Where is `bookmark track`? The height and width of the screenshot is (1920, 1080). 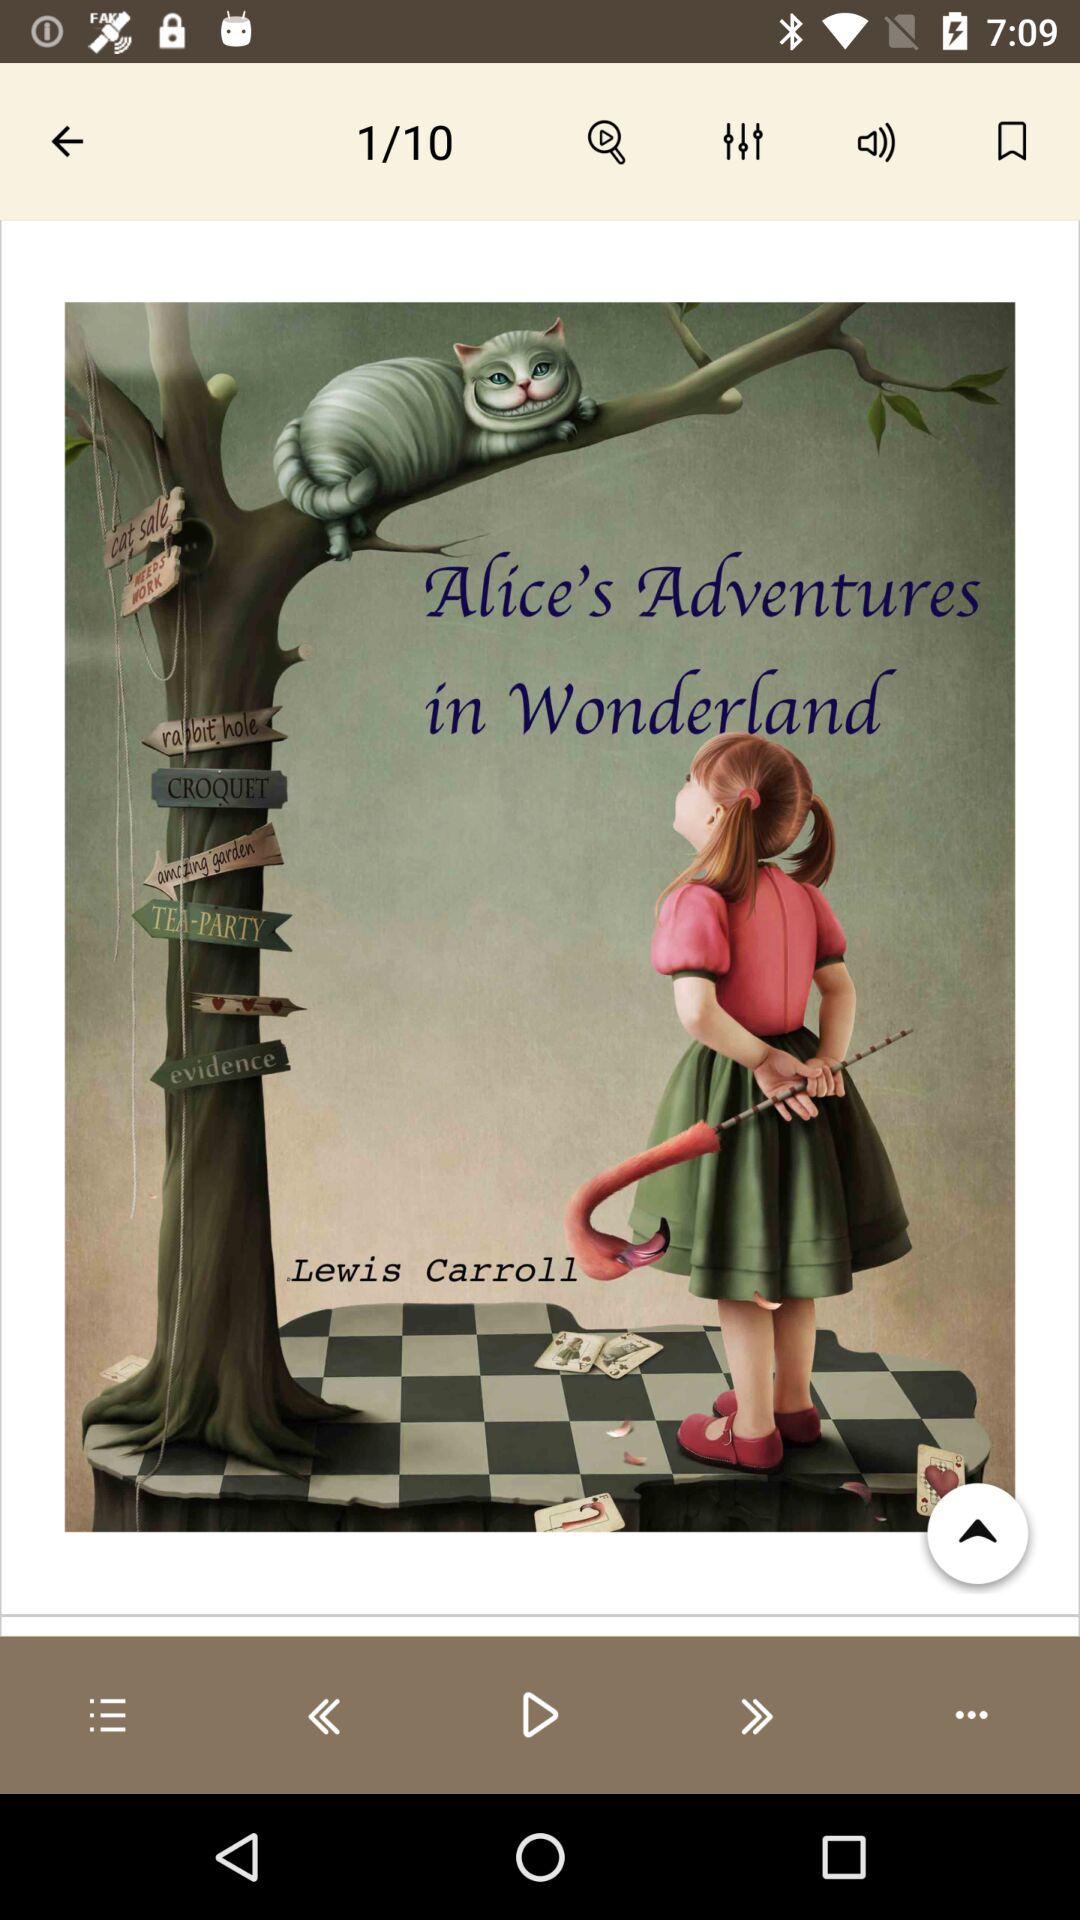
bookmark track is located at coordinates (1012, 141).